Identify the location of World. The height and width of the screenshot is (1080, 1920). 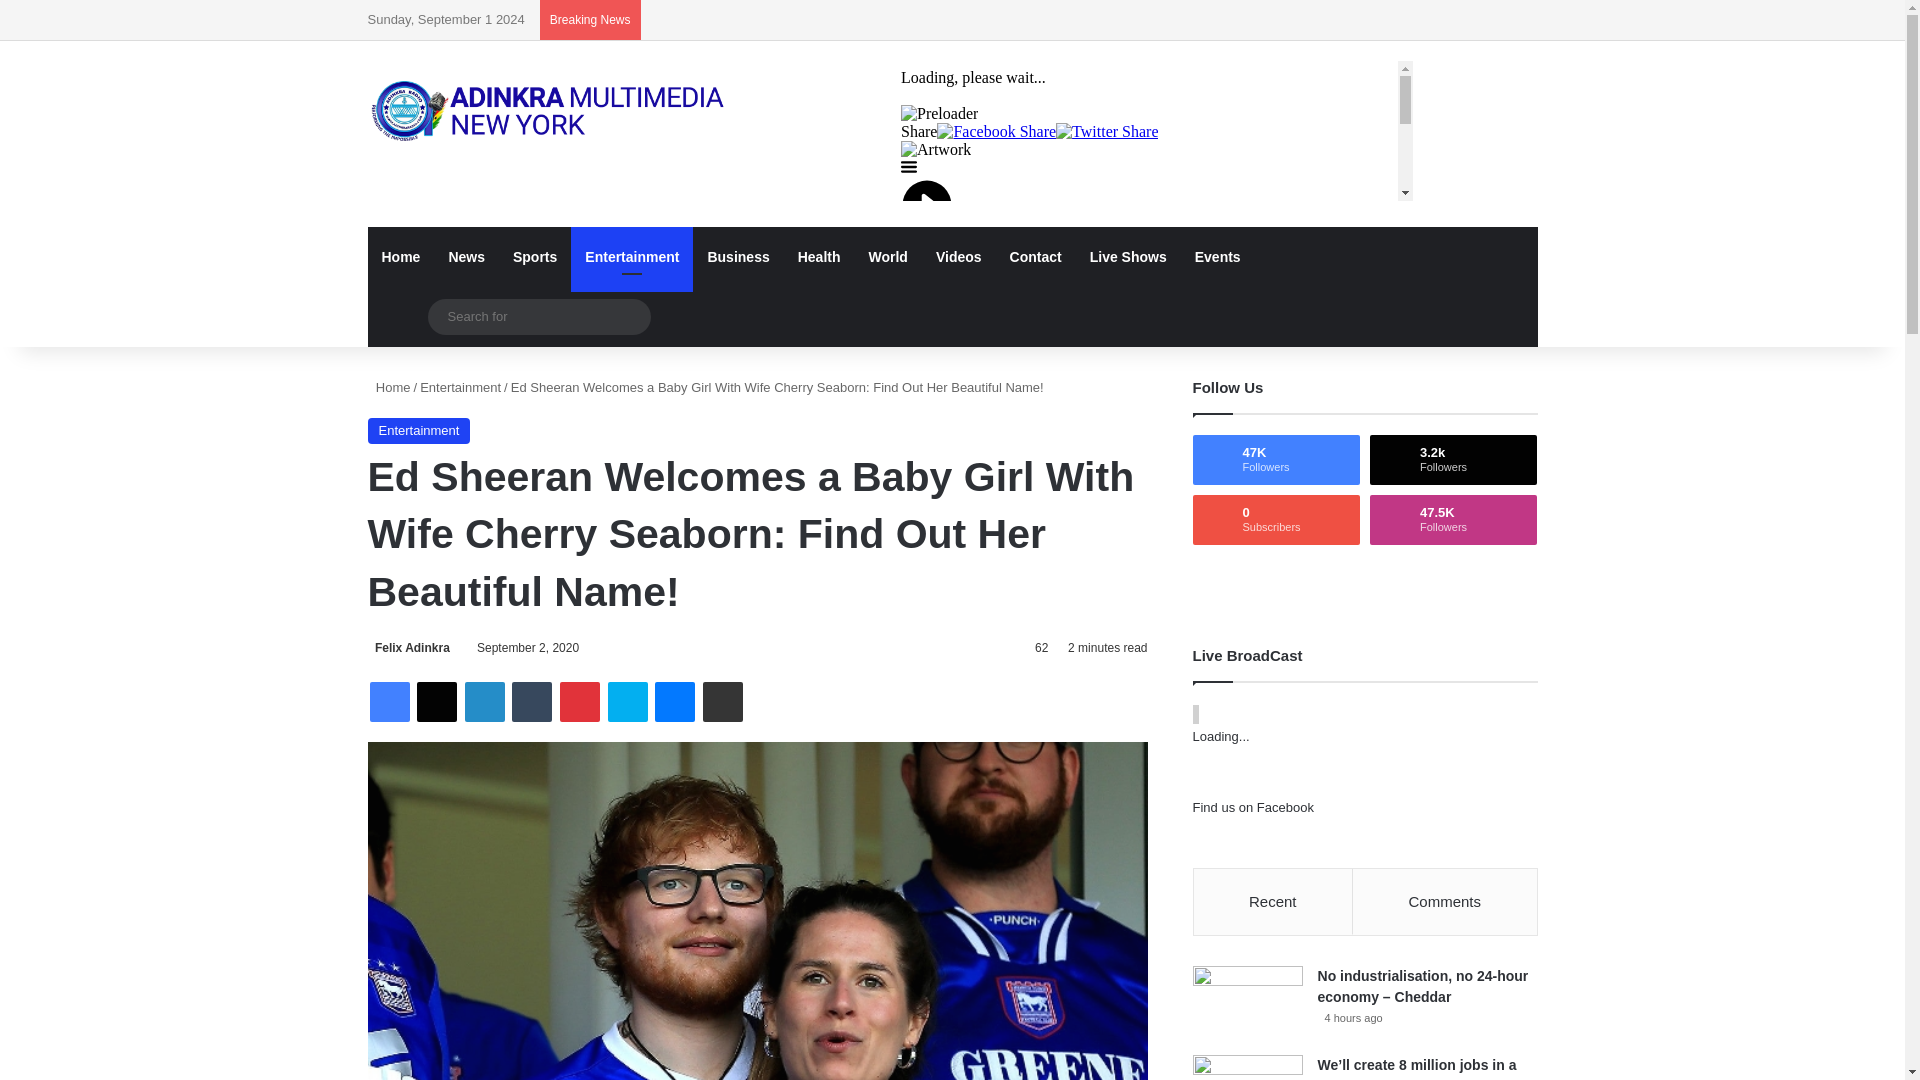
(888, 256).